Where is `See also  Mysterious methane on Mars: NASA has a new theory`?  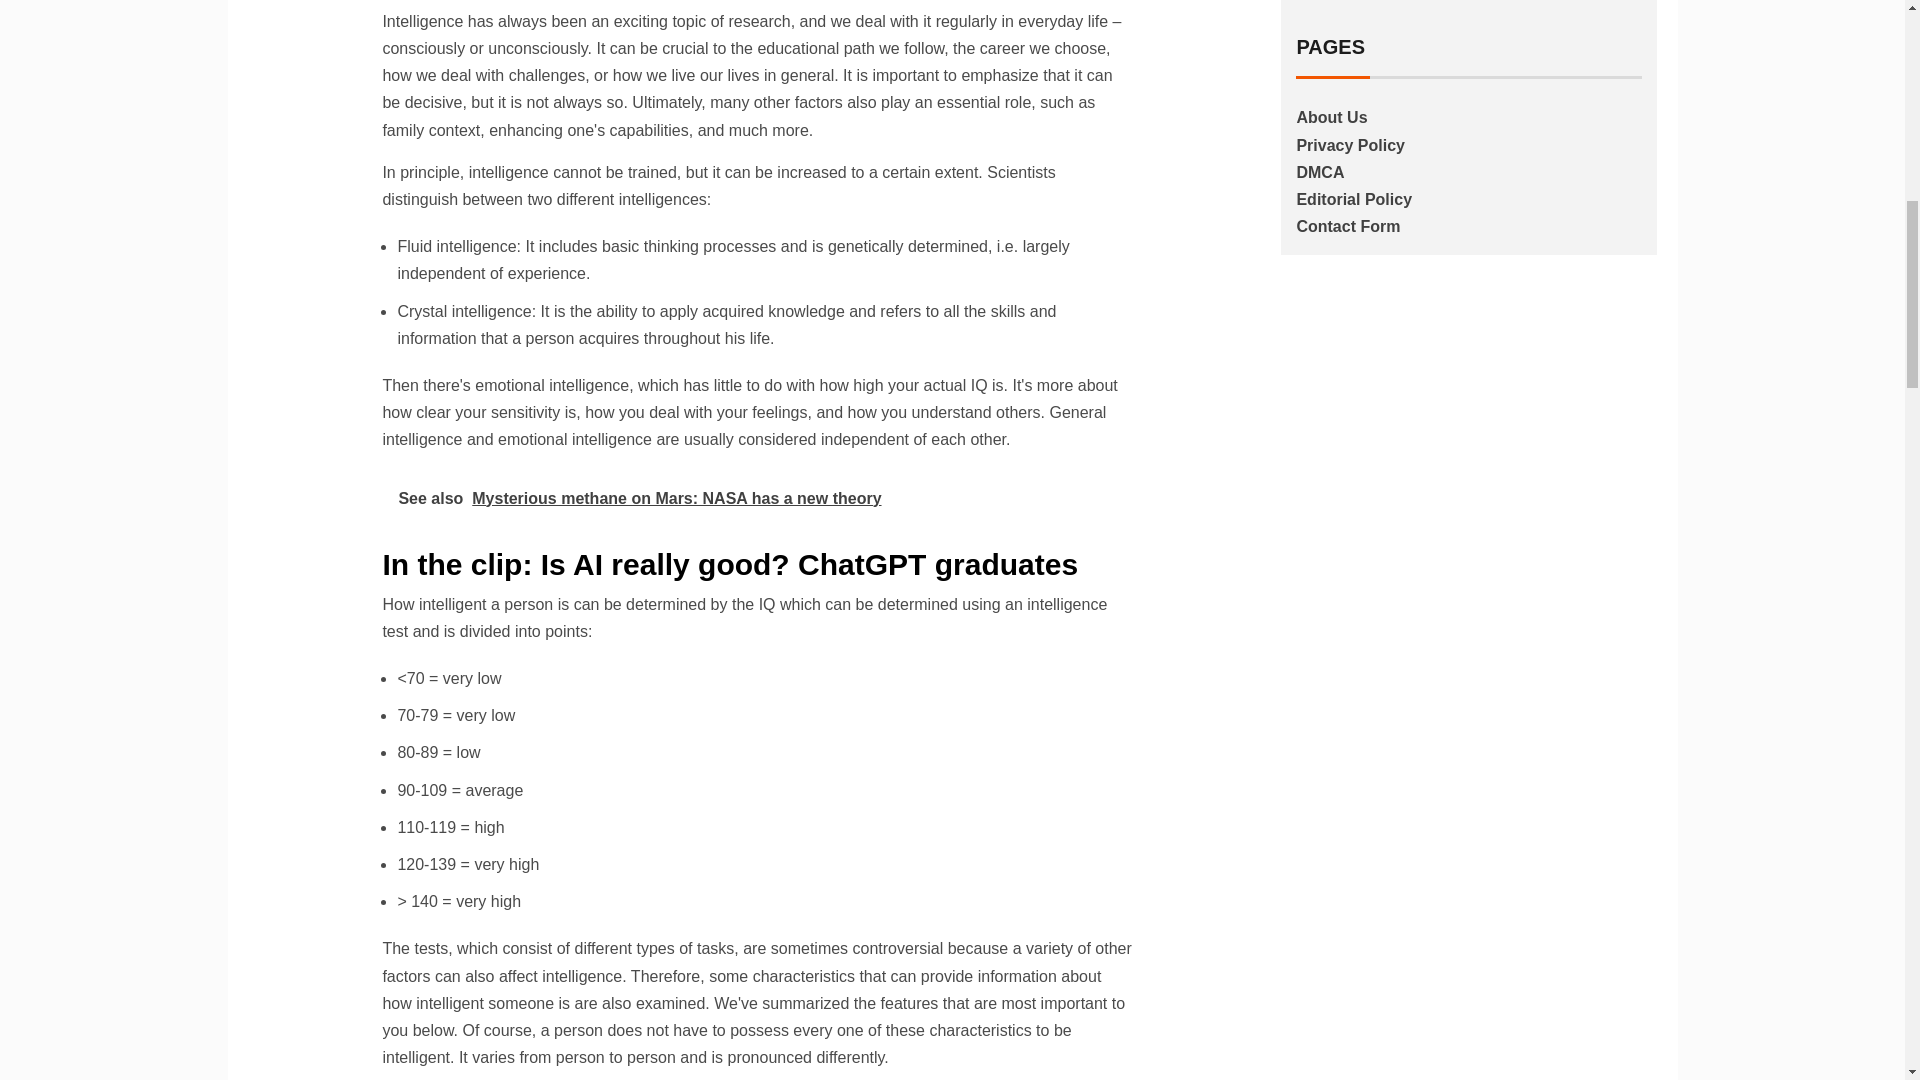 See also  Mysterious methane on Mars: NASA has a new theory is located at coordinates (757, 498).